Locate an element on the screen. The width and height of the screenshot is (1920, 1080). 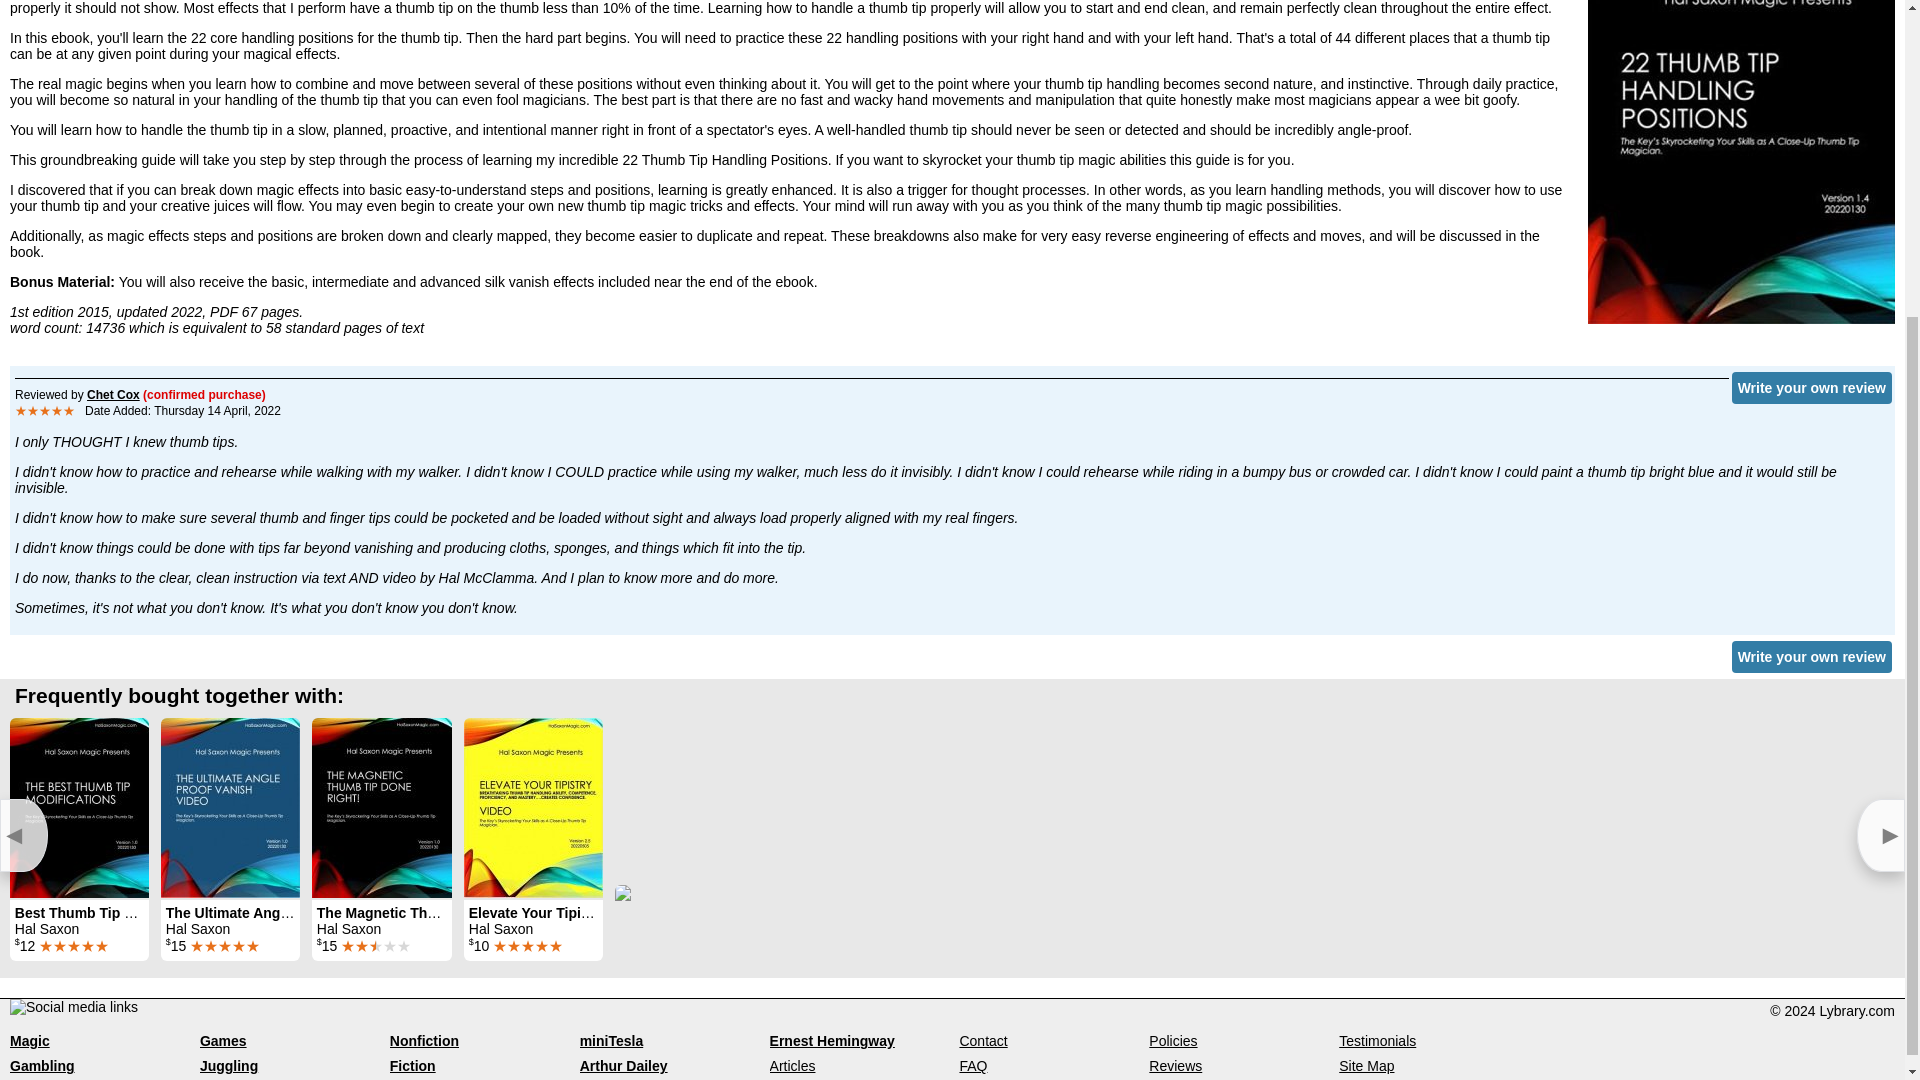
Articles is located at coordinates (792, 1066).